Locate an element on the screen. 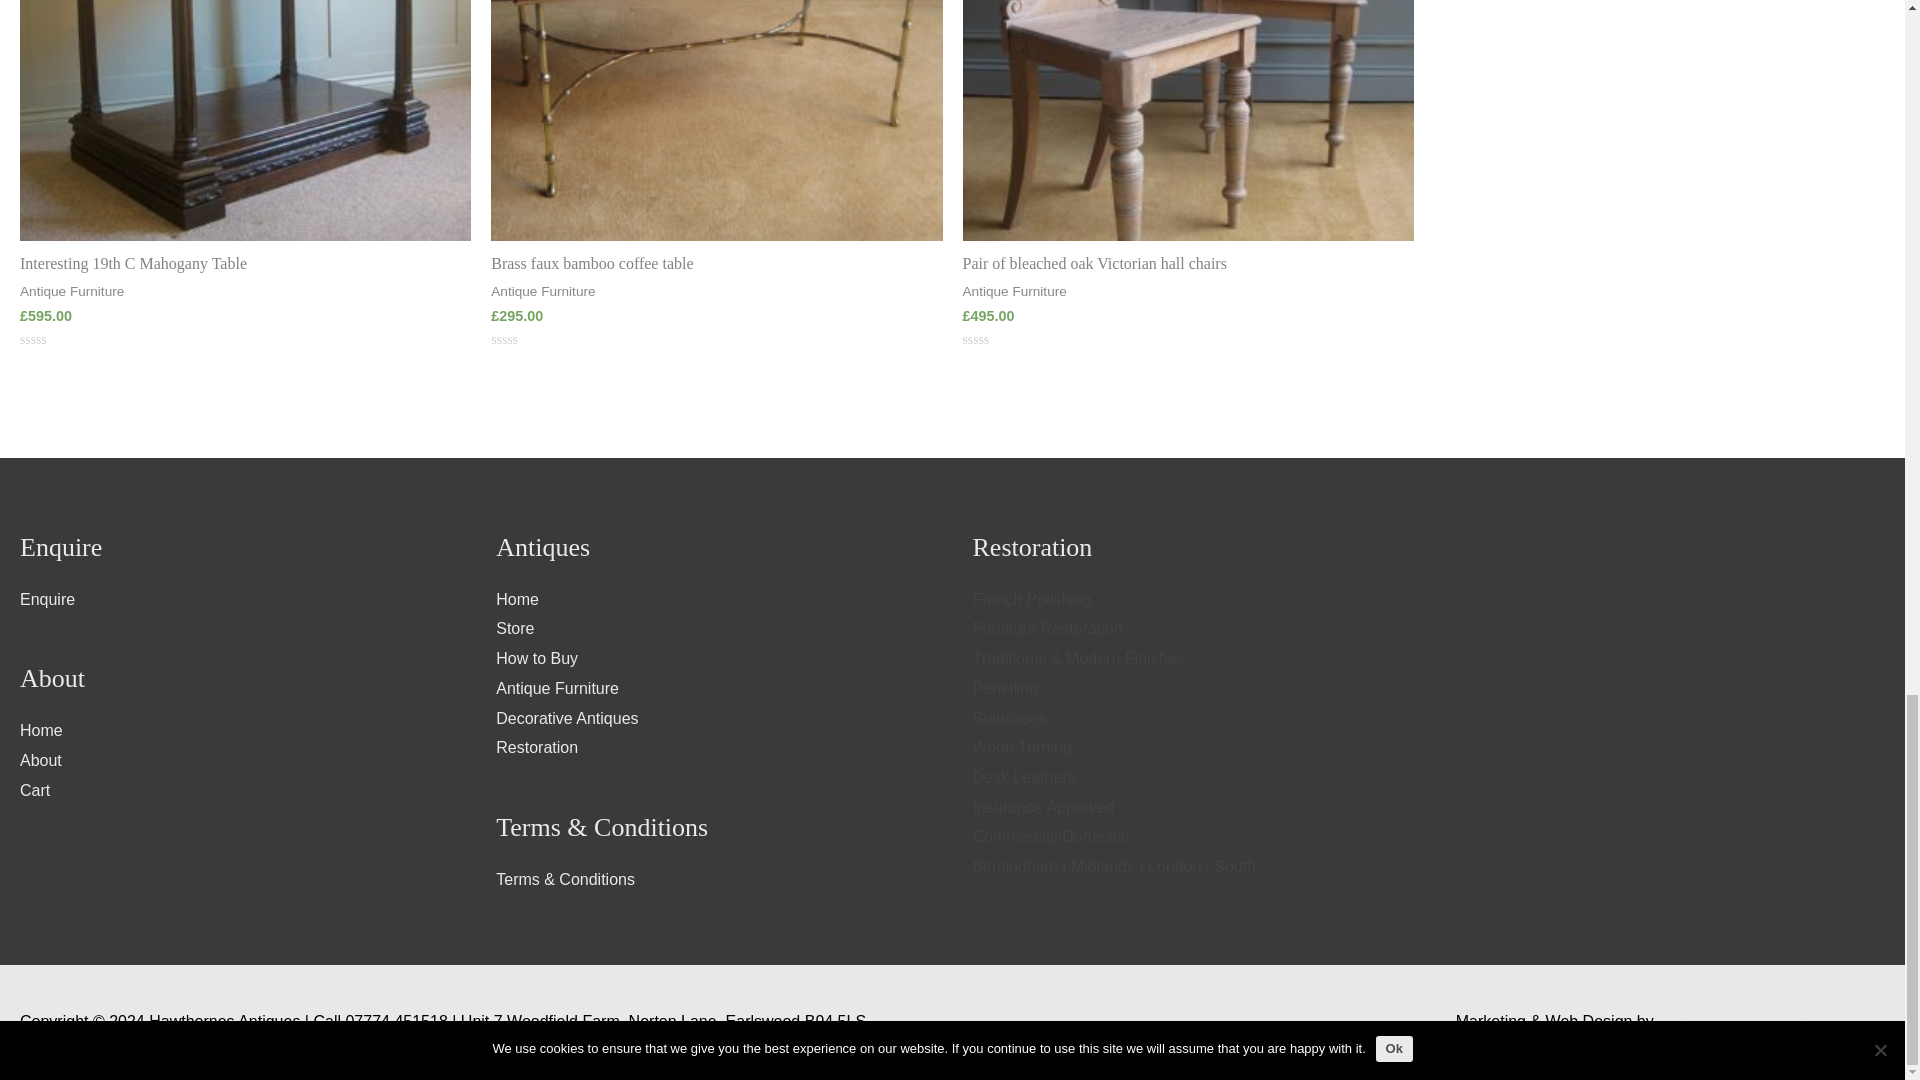 This screenshot has height=1080, width=1920. Interesting 19th C Mahogany Table is located at coordinates (244, 264).